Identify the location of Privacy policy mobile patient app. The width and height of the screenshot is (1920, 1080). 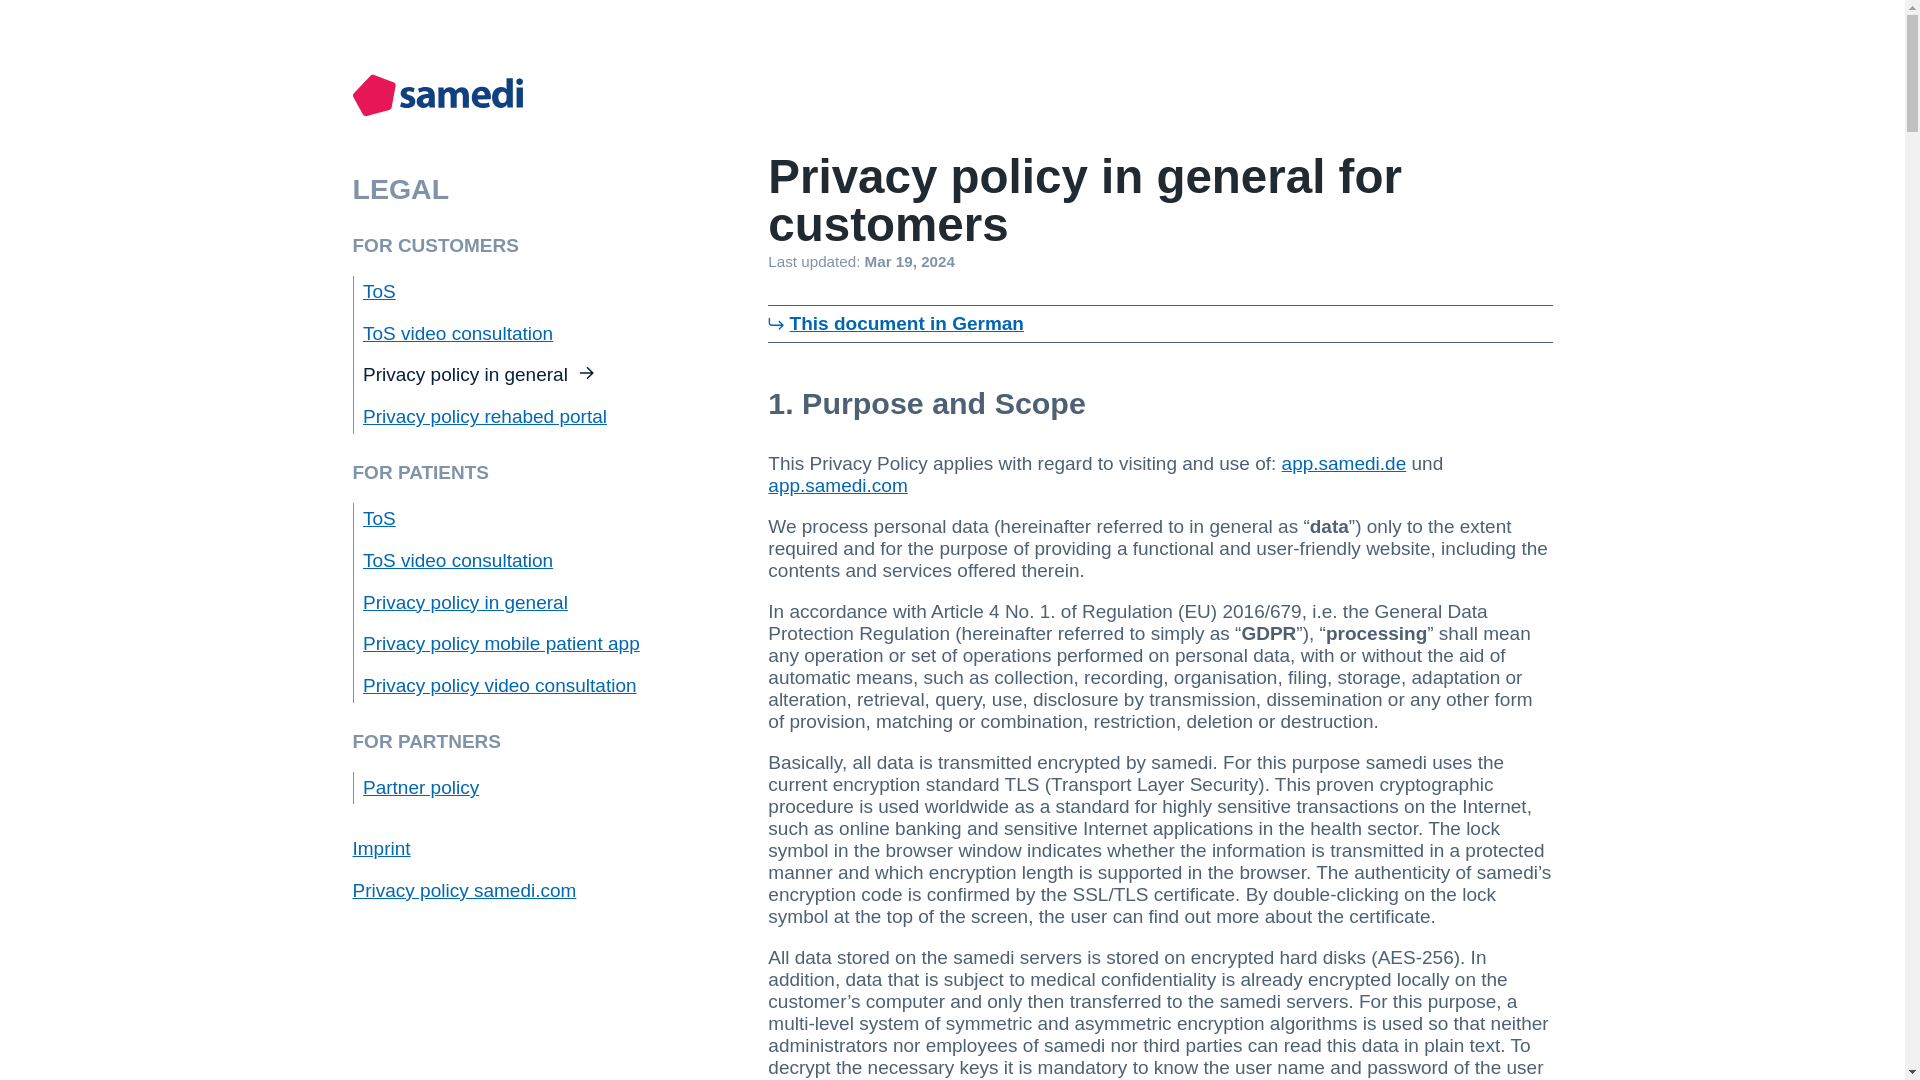
(500, 643).